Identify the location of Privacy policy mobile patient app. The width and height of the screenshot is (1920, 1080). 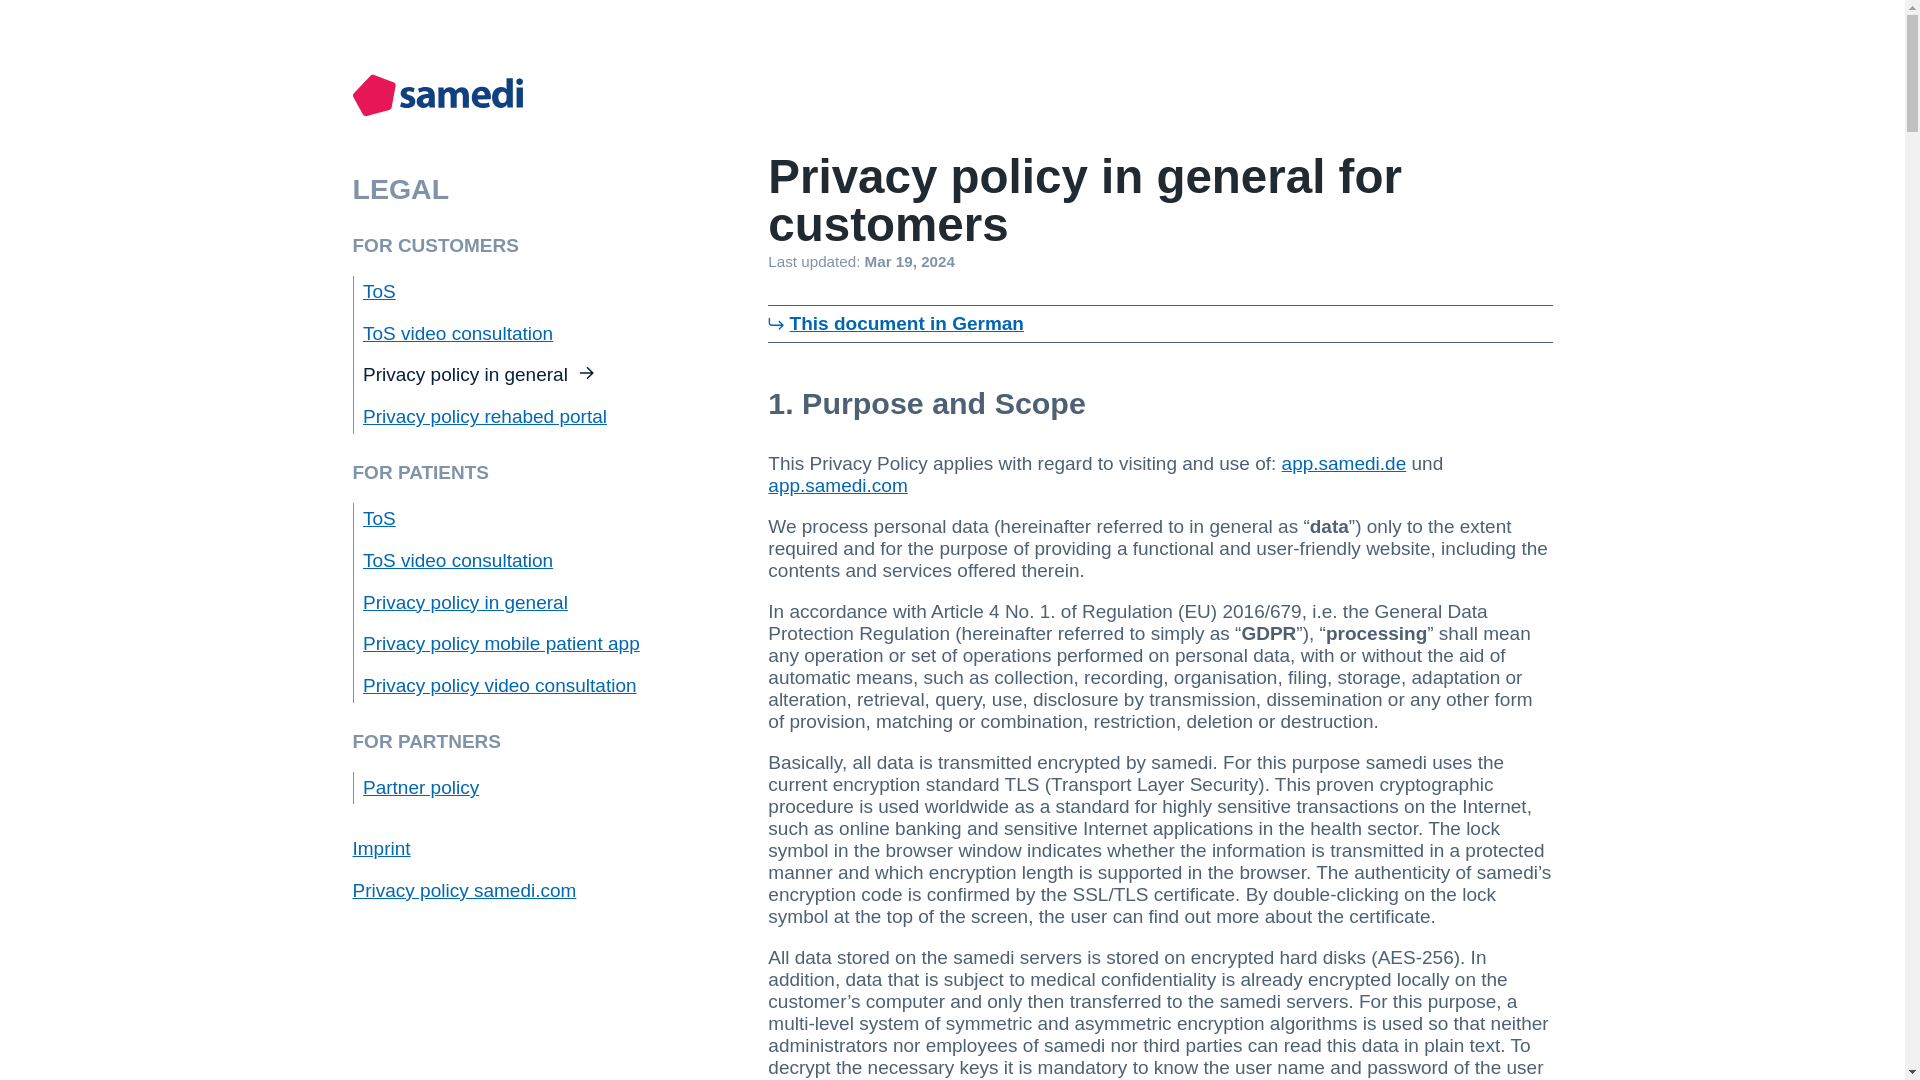
(500, 643).